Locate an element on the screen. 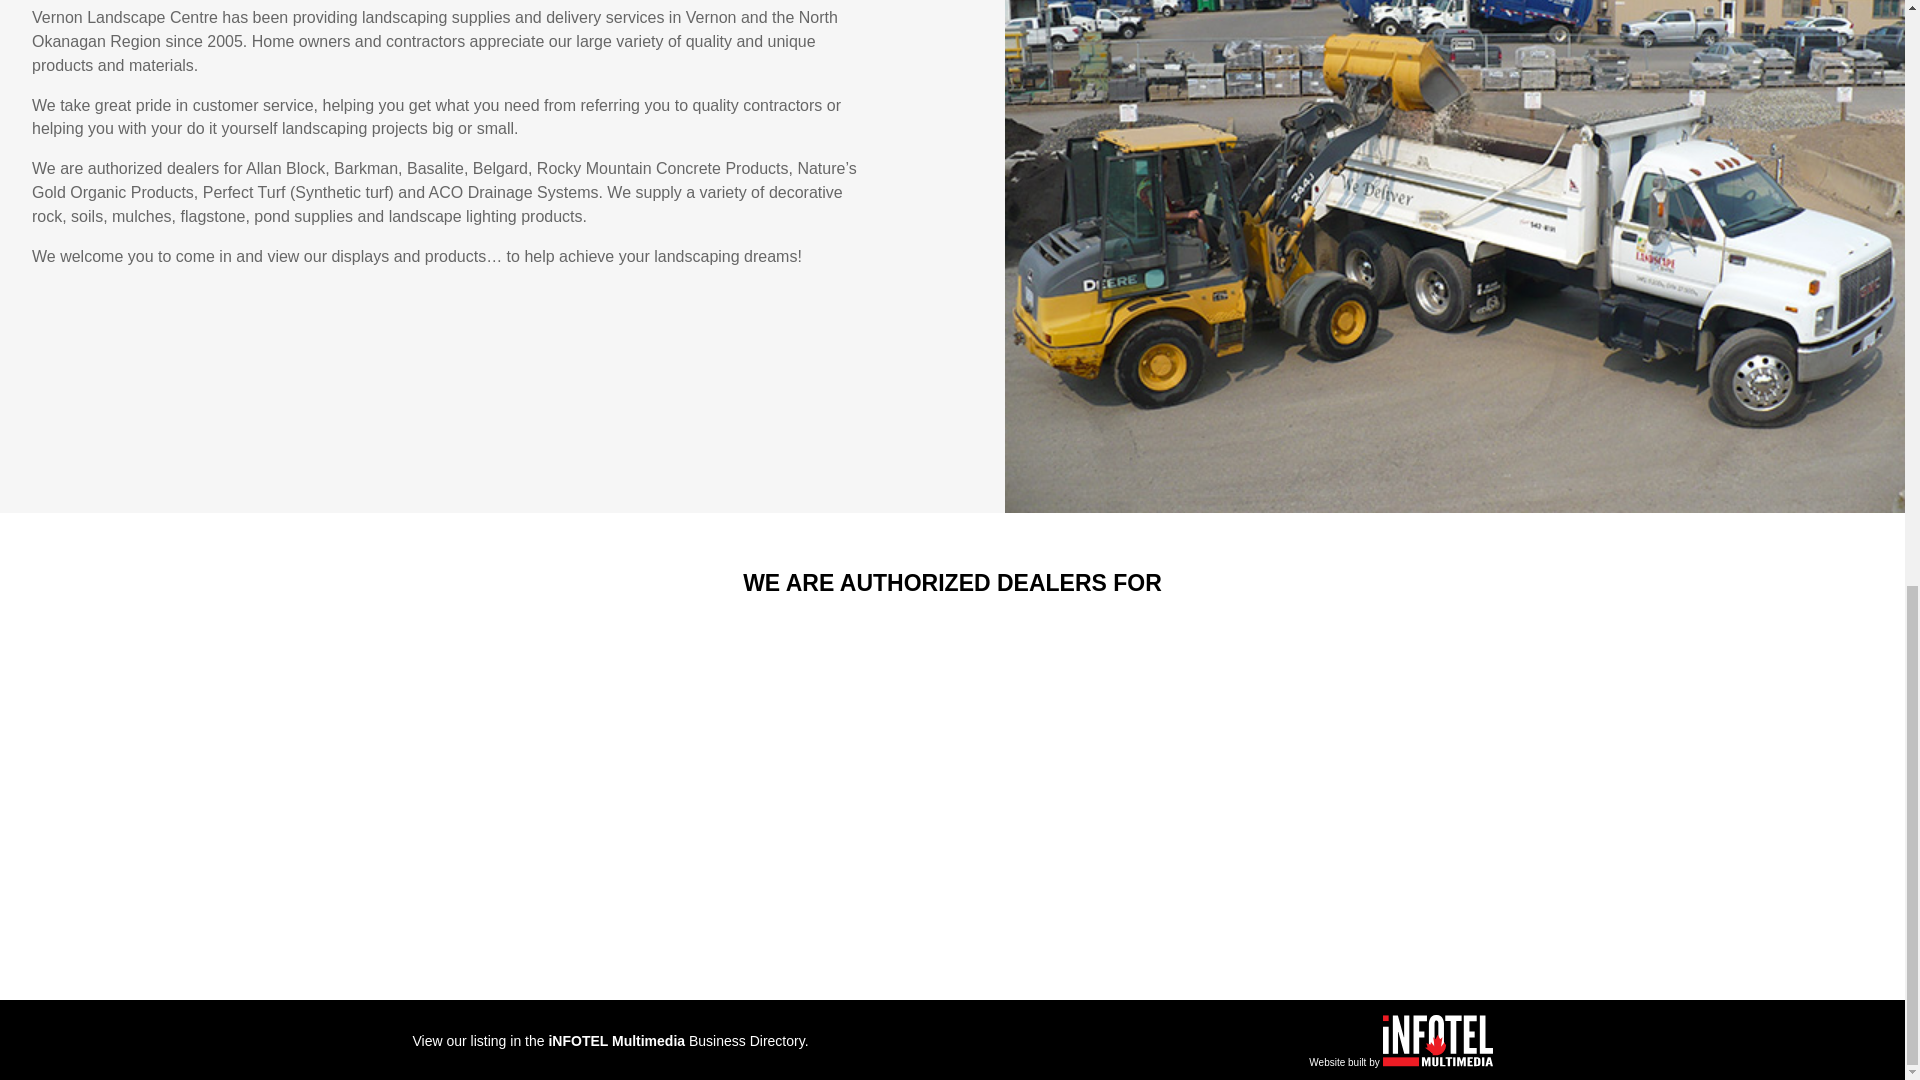  basalite is located at coordinates (810, 677).